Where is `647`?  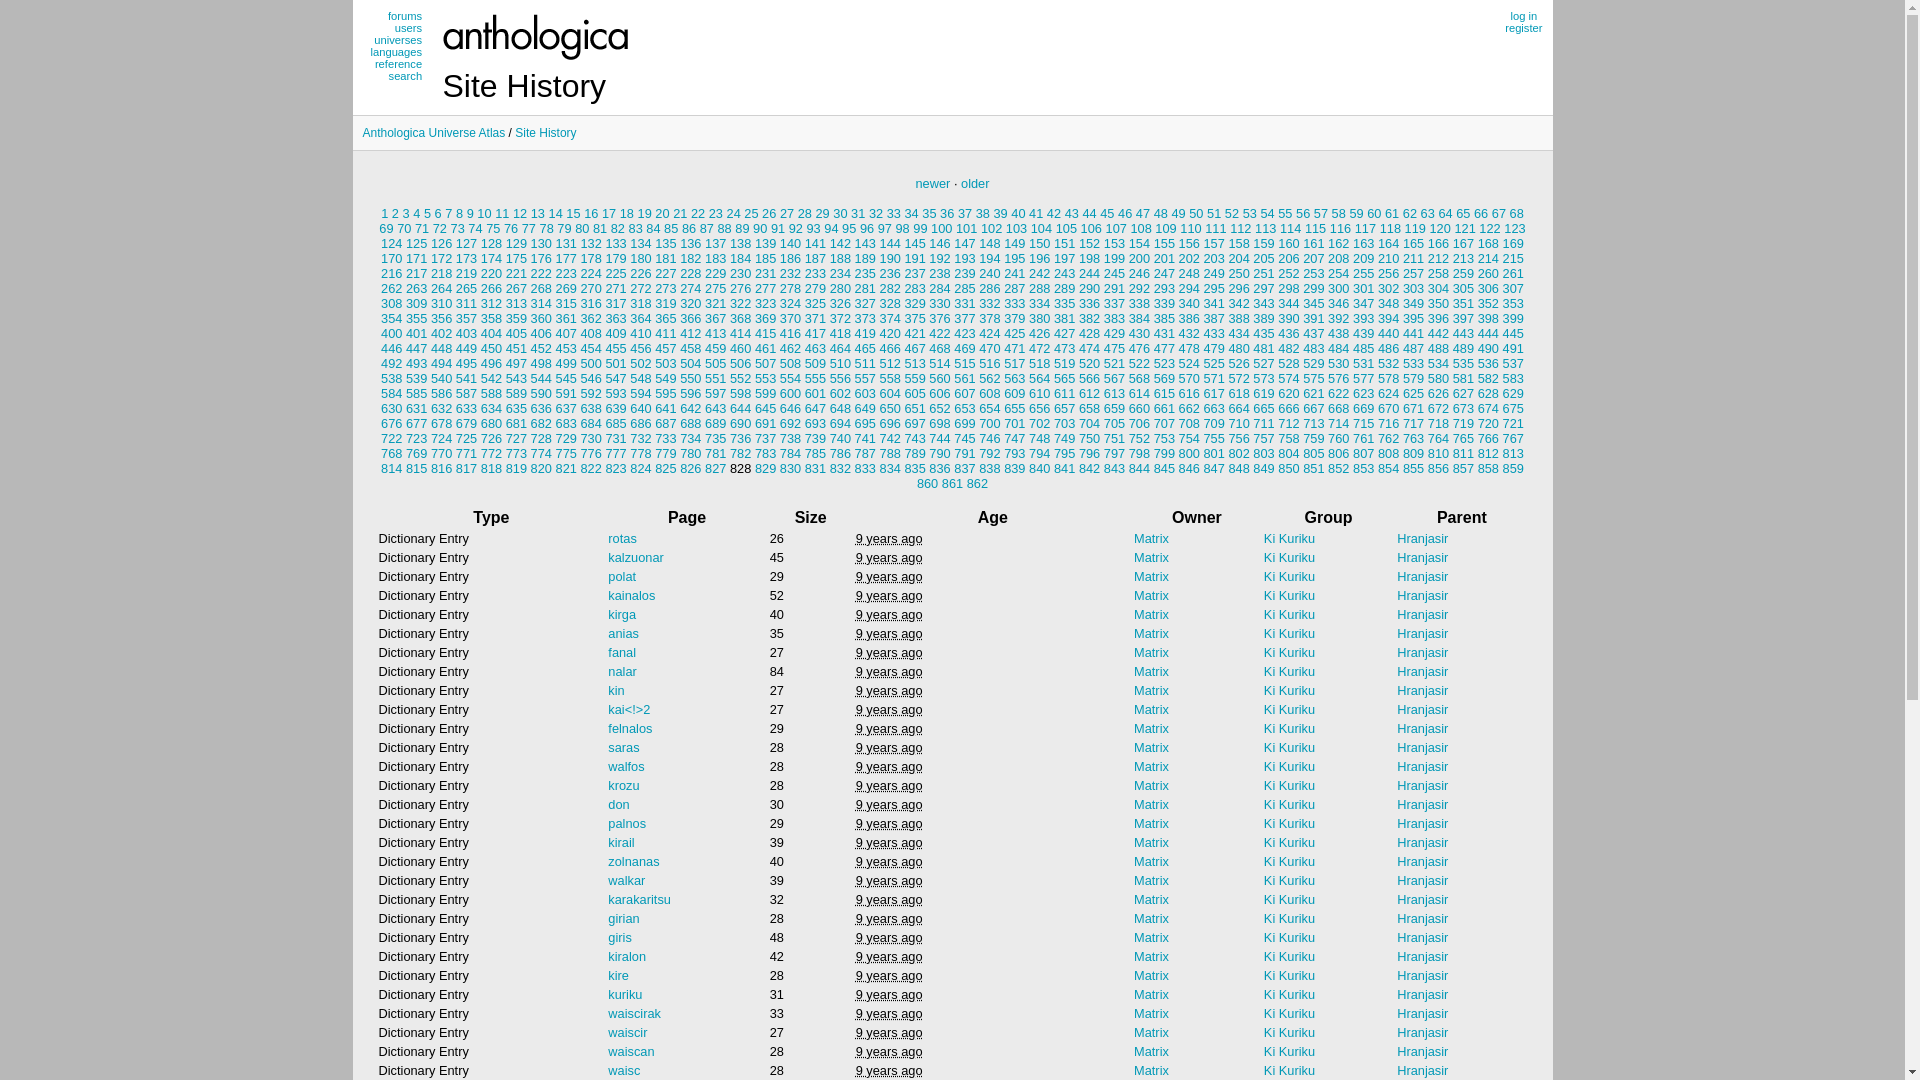
647 is located at coordinates (816, 408).